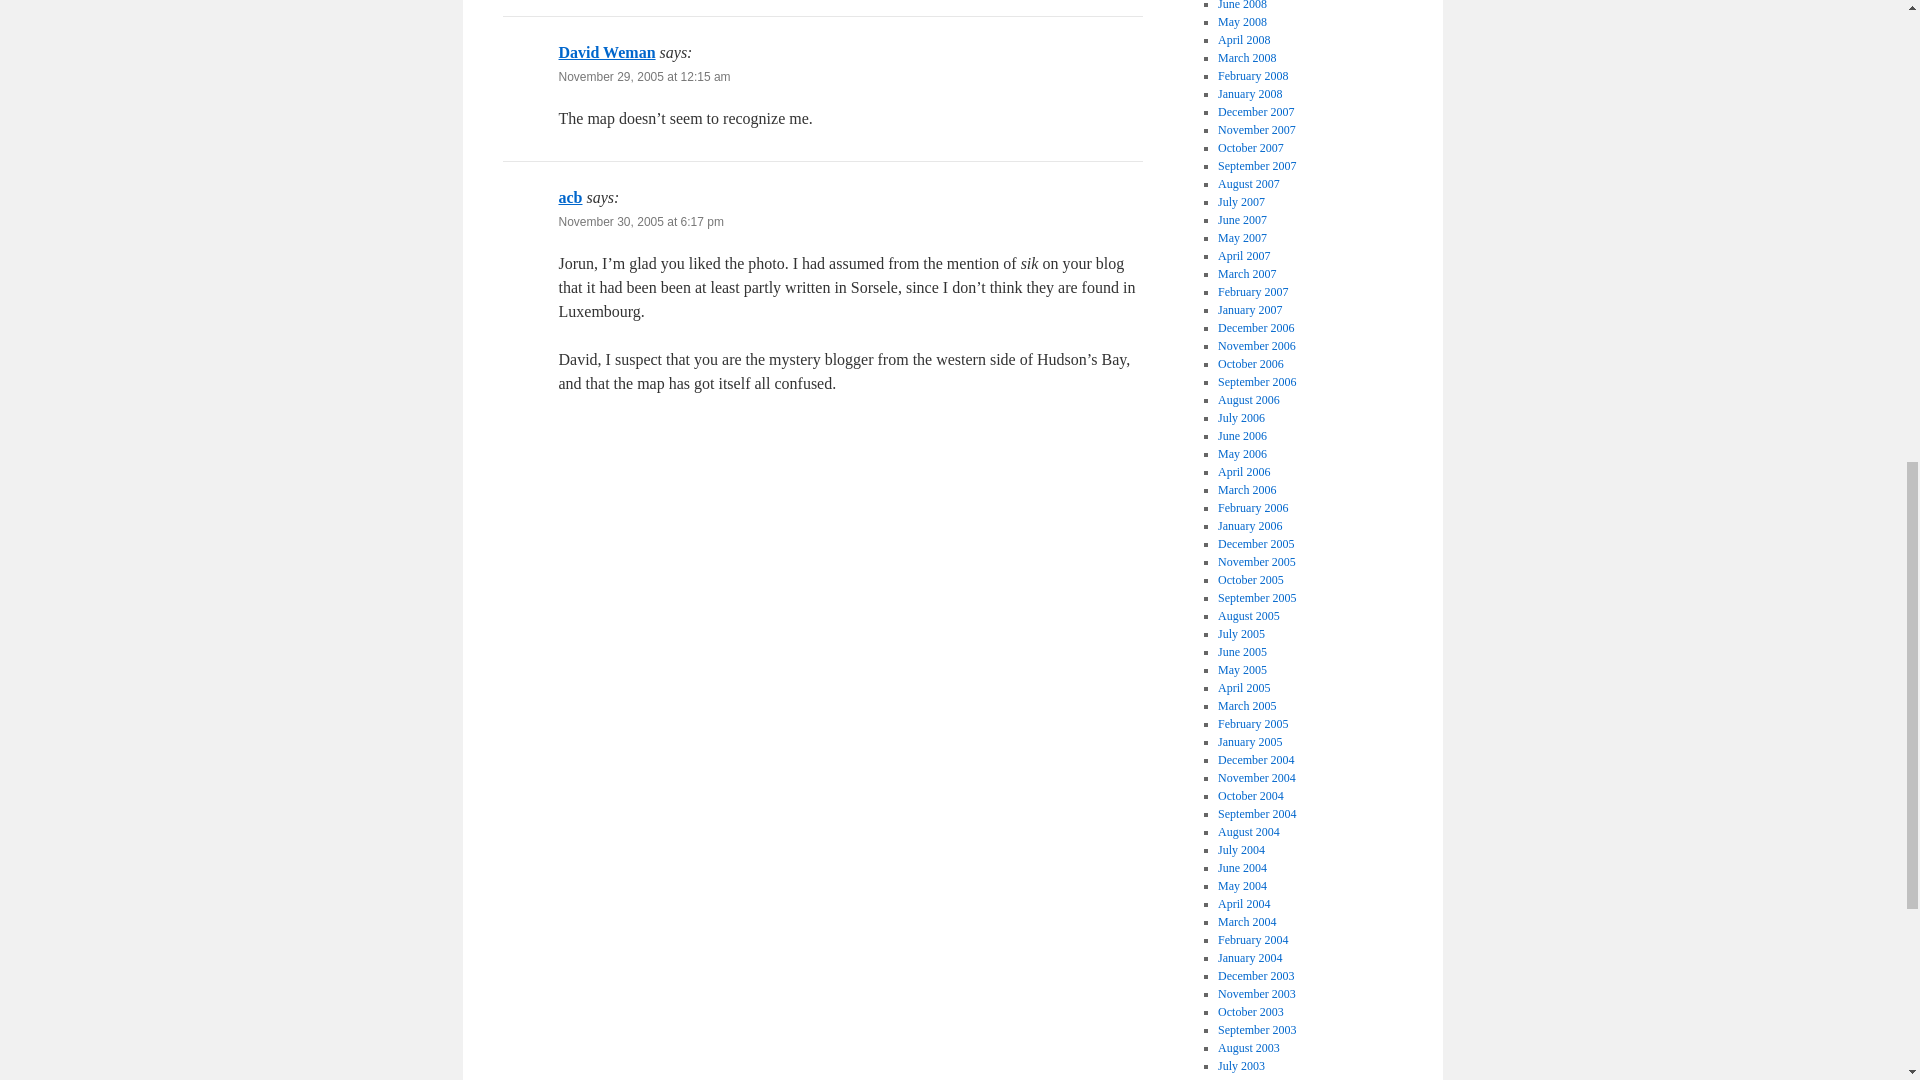 This screenshot has height=1080, width=1920. I want to click on November 30, 2005 at 6:17 pm, so click(640, 221).